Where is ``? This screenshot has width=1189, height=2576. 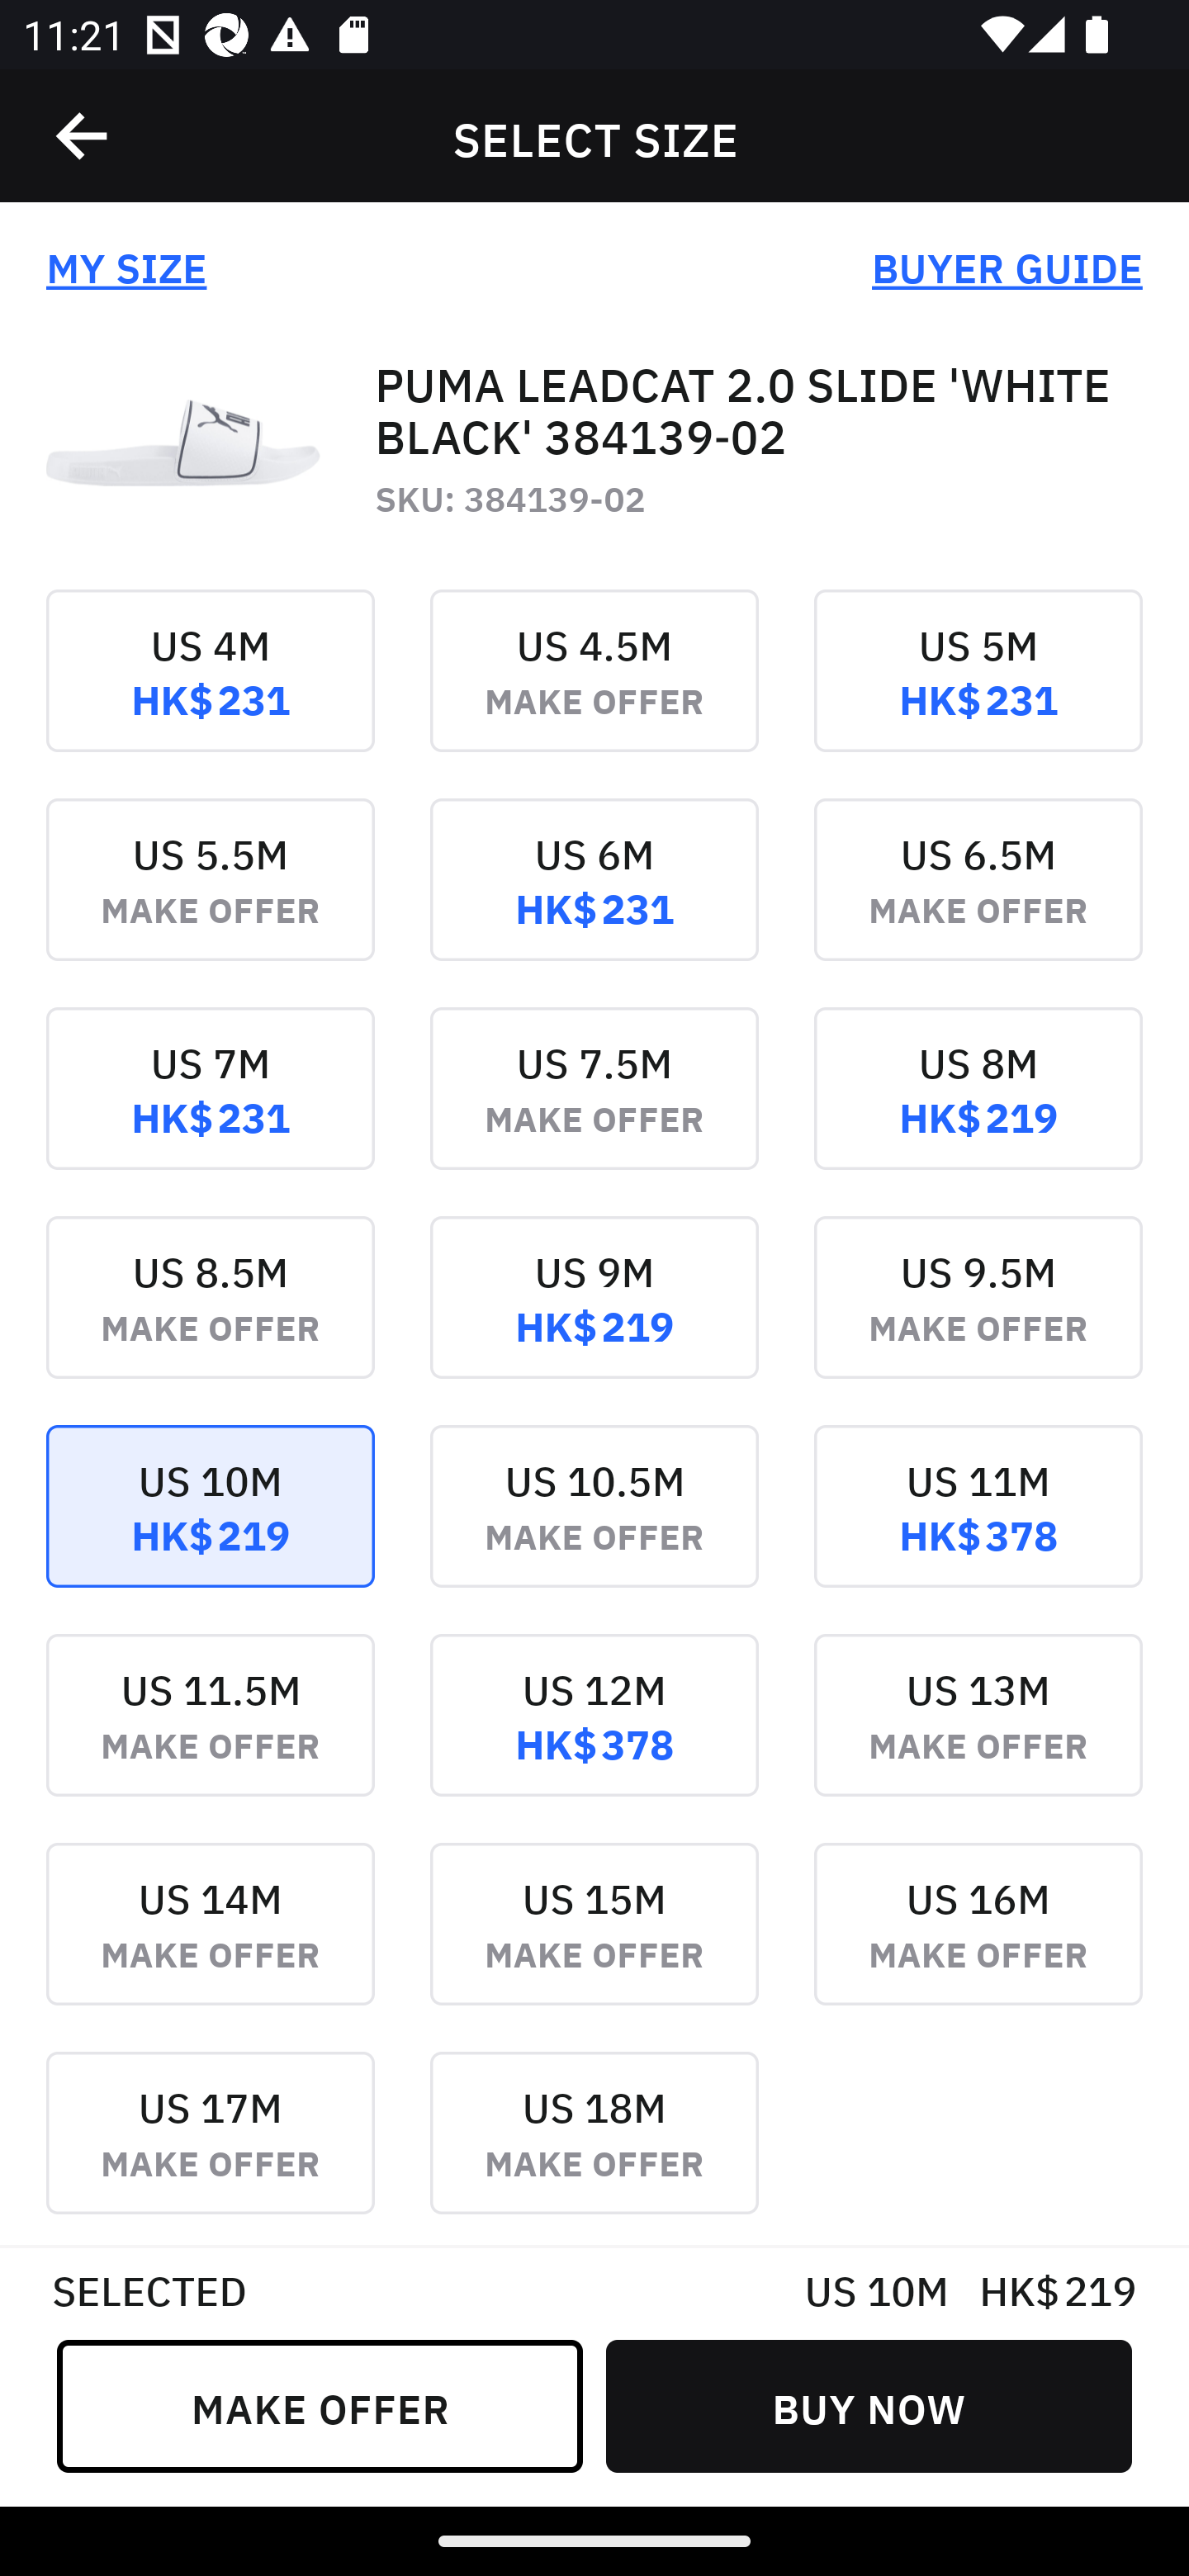  is located at coordinates (83, 136).